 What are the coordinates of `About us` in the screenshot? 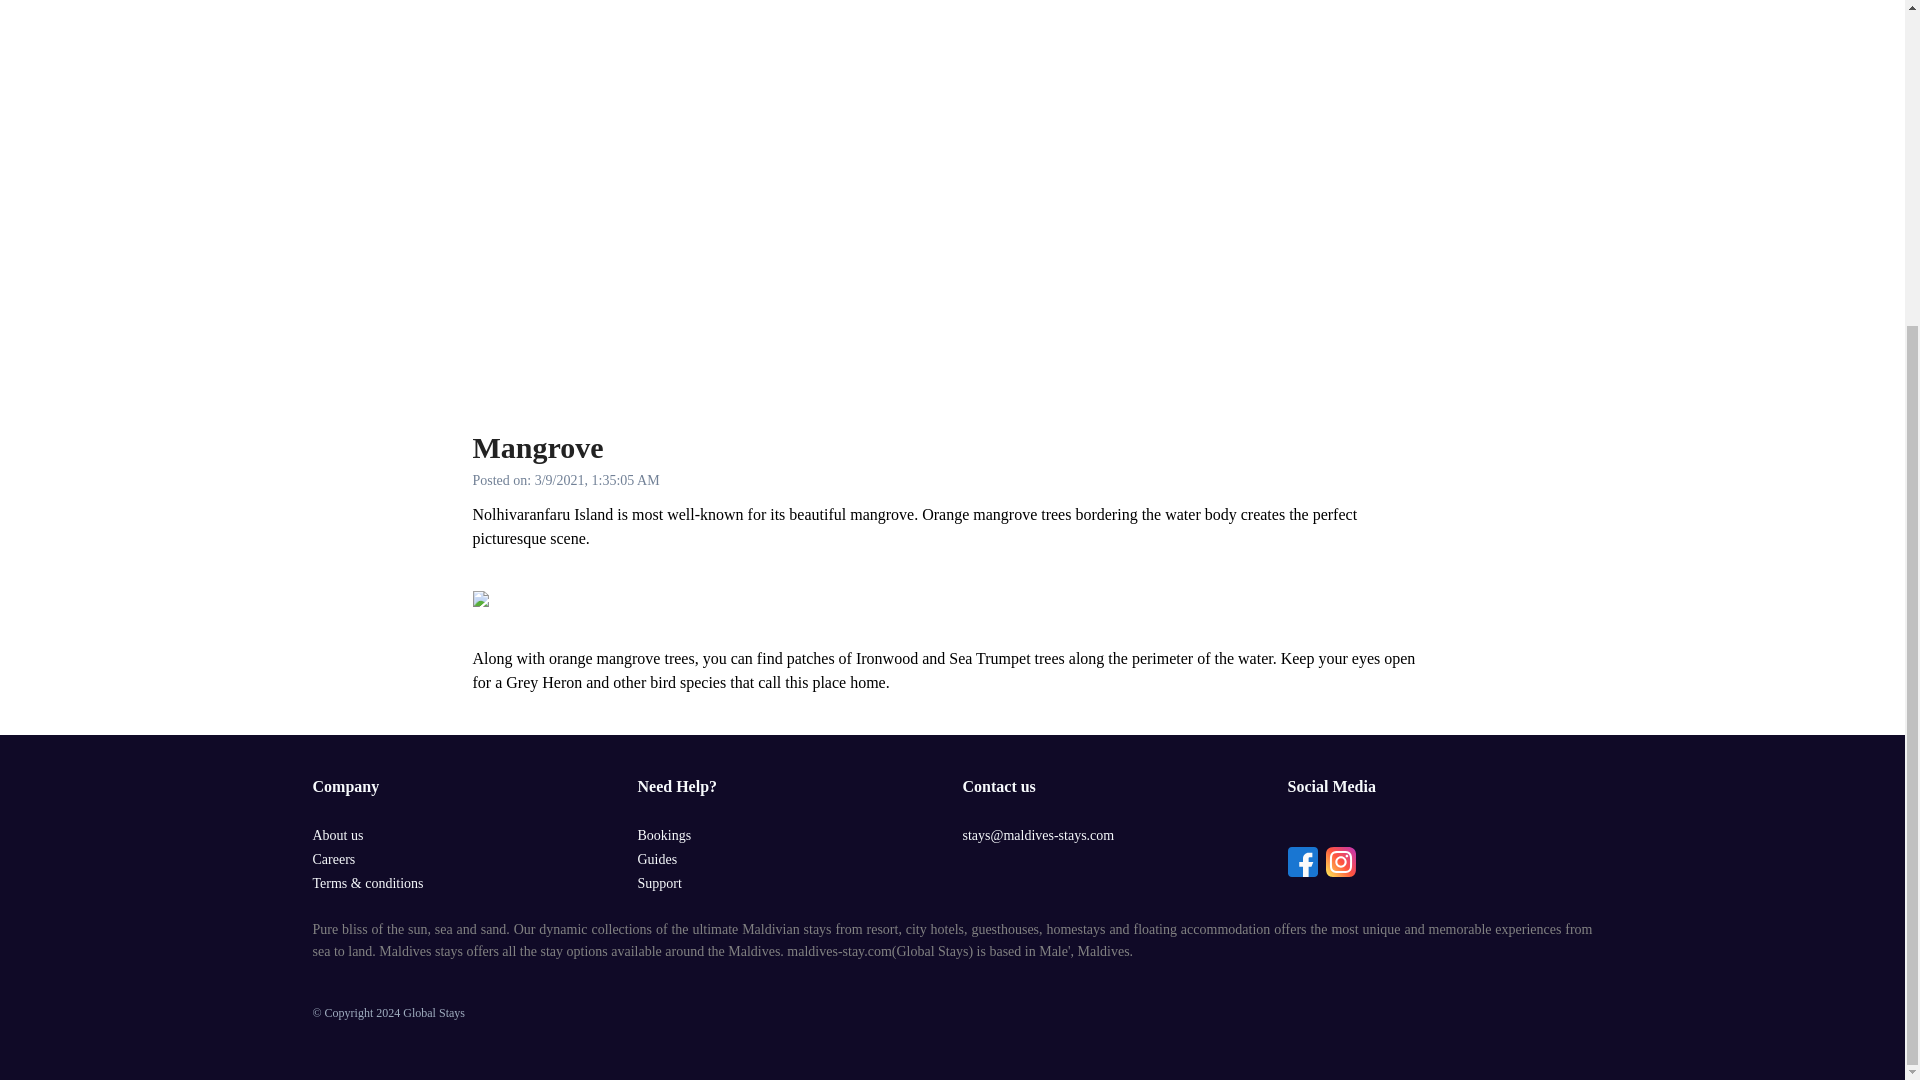 It's located at (336, 836).